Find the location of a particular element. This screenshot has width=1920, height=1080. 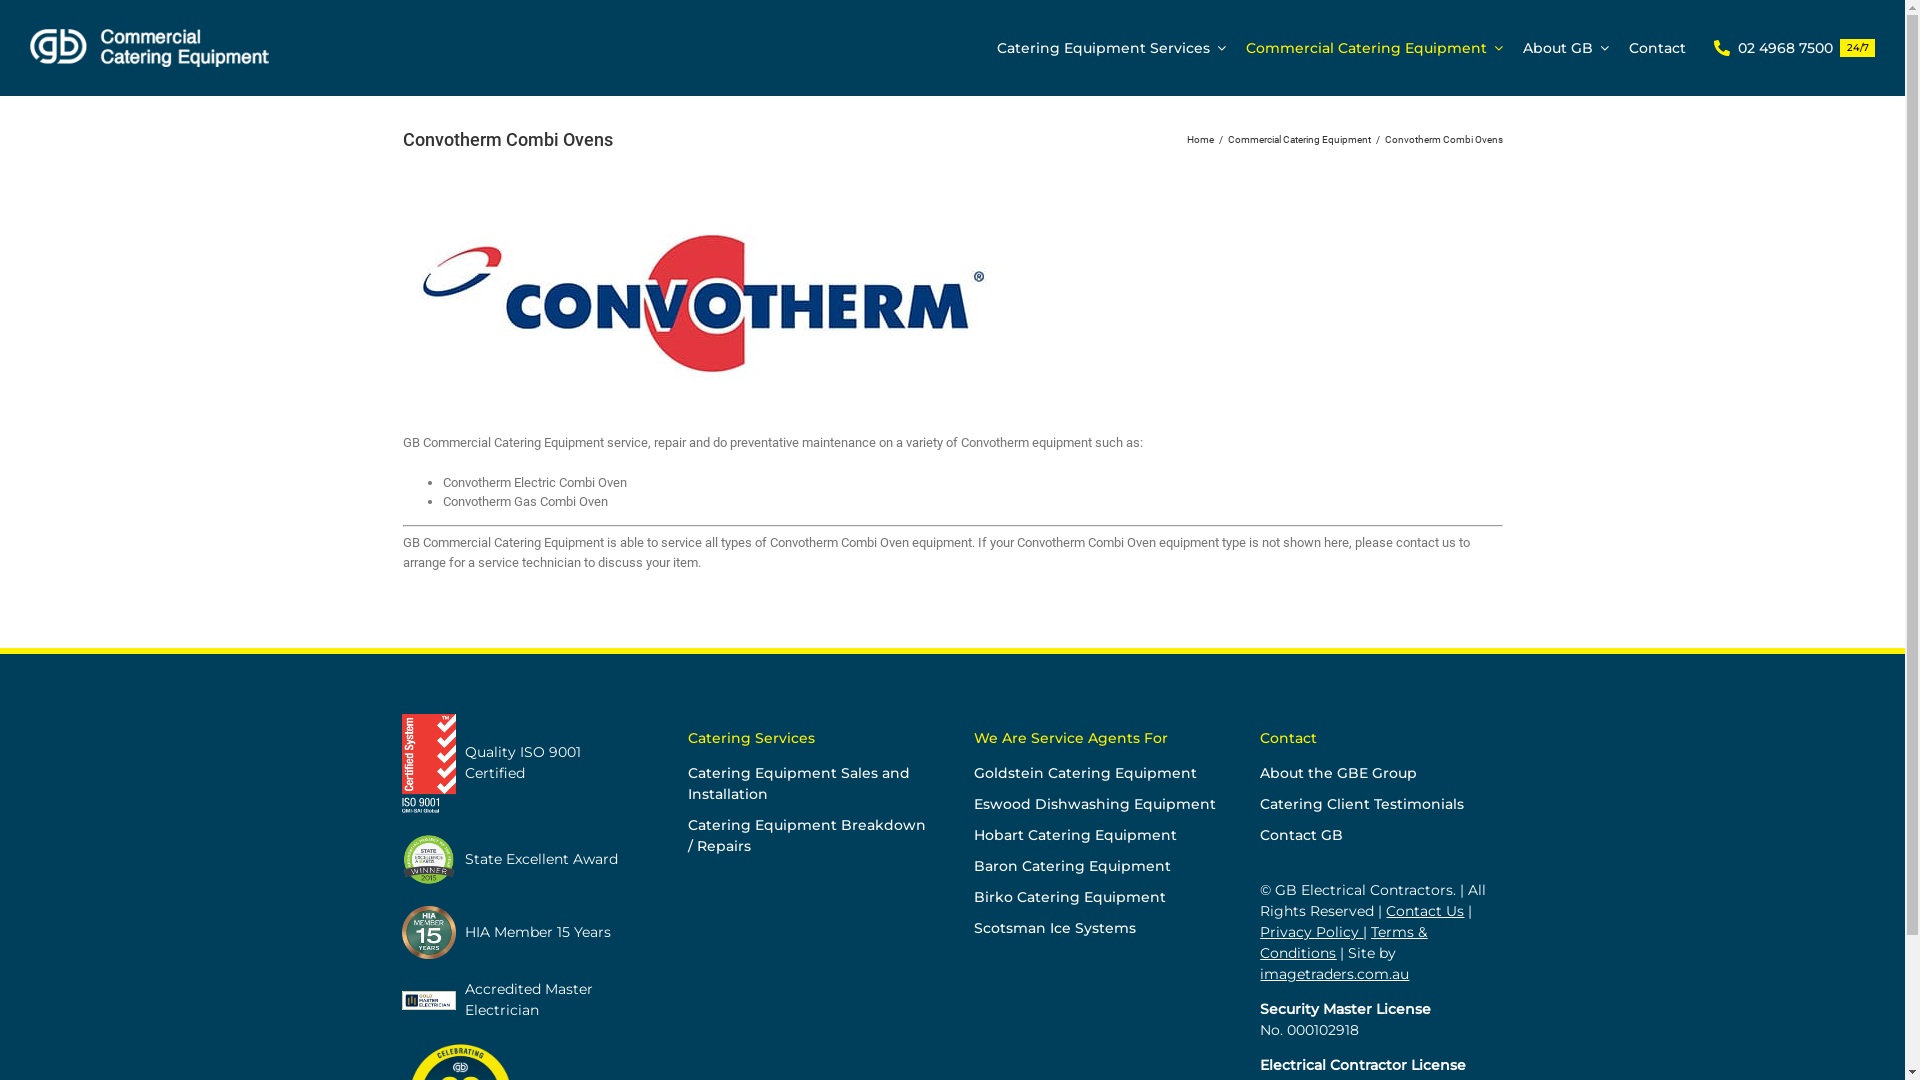

Catering Client Testimonials is located at coordinates (1381, 804).